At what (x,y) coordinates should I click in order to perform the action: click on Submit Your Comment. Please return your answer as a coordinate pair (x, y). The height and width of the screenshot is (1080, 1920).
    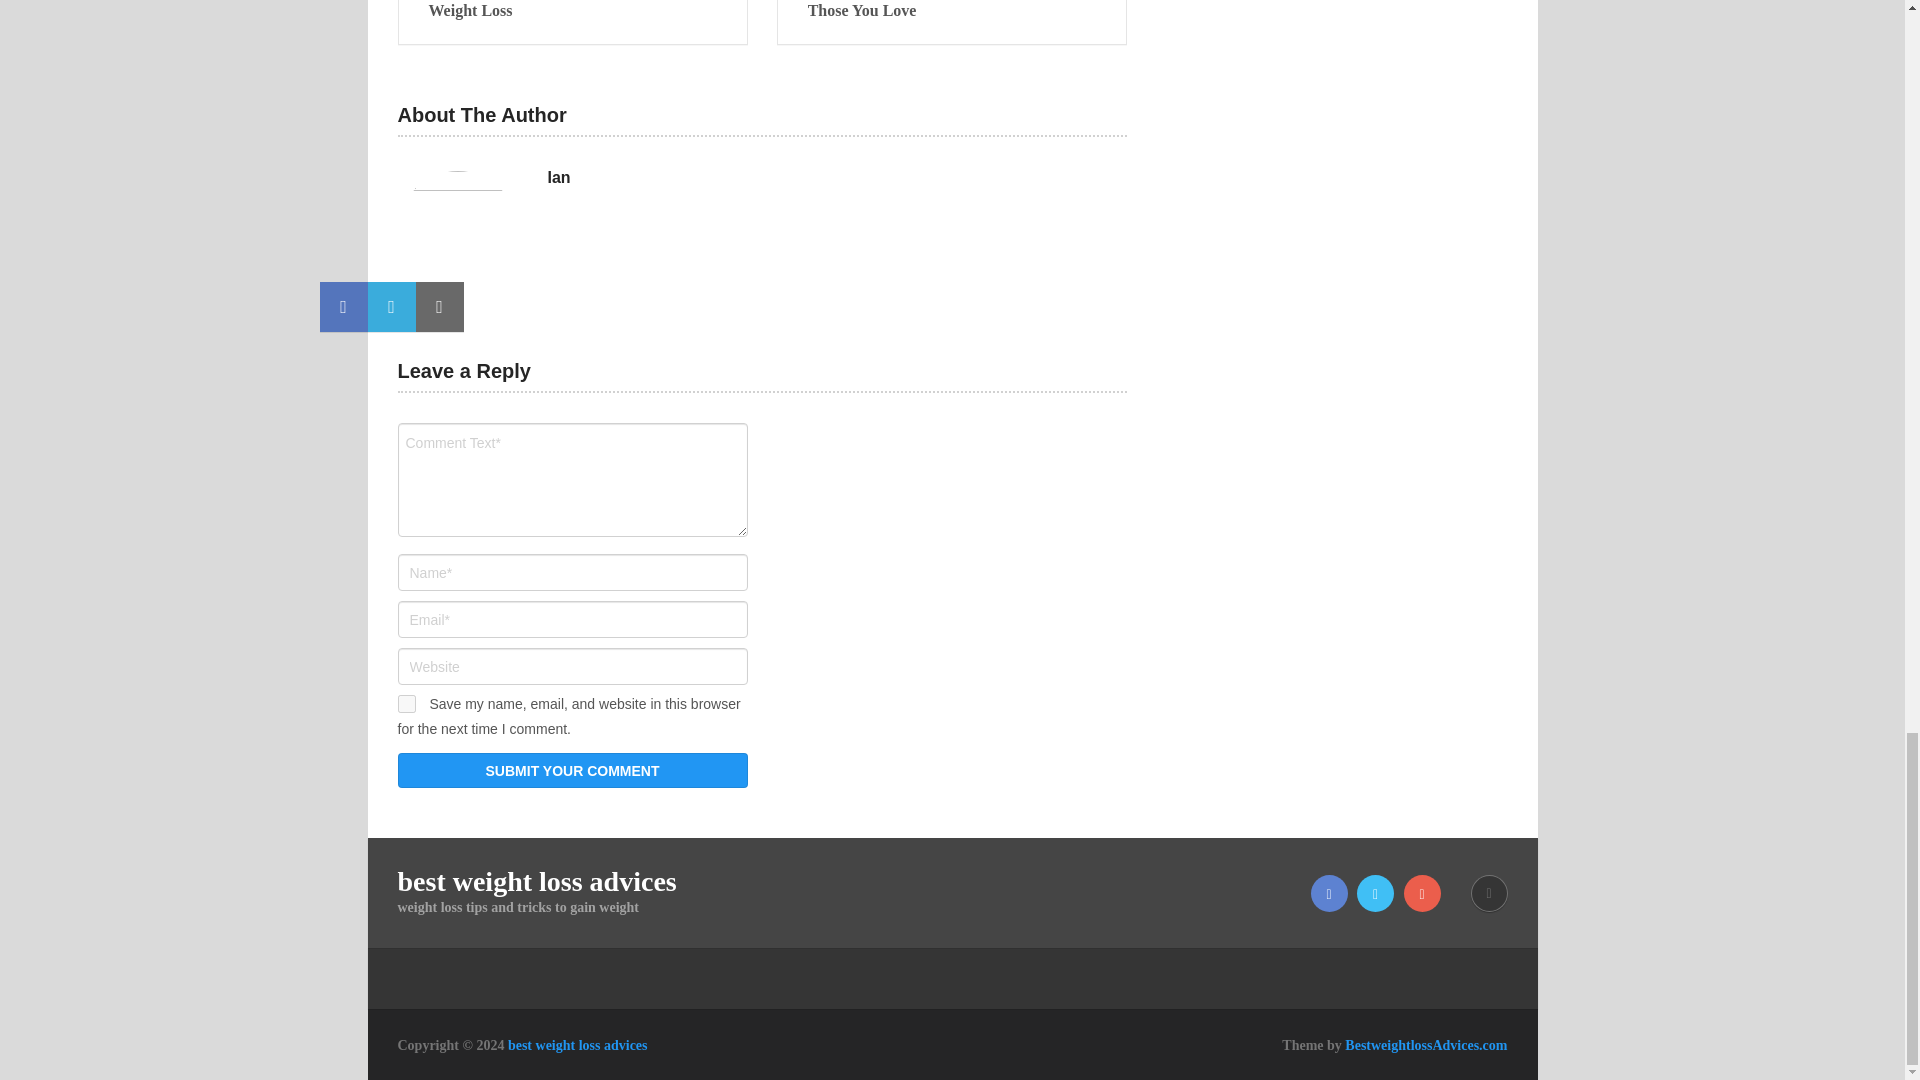
    Looking at the image, I should click on (572, 770).